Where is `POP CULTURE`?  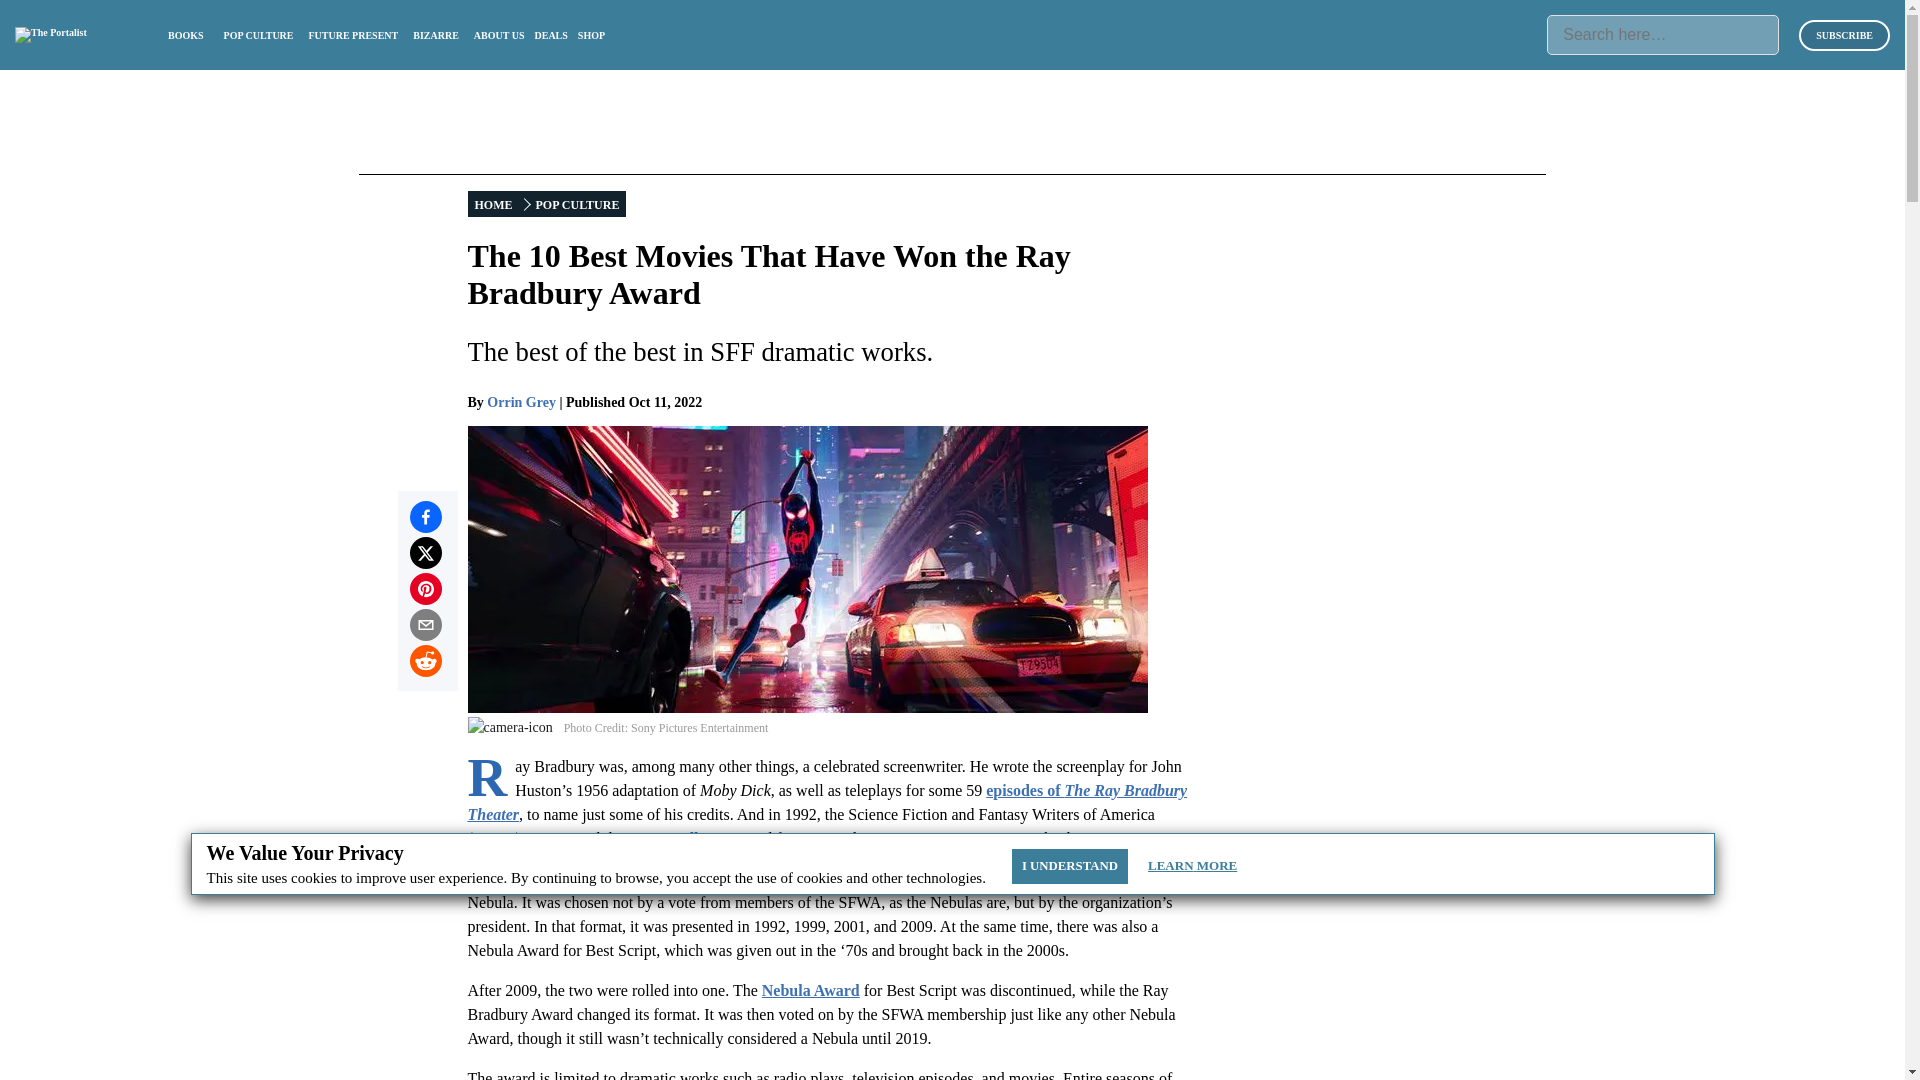 POP CULTURE is located at coordinates (576, 204).